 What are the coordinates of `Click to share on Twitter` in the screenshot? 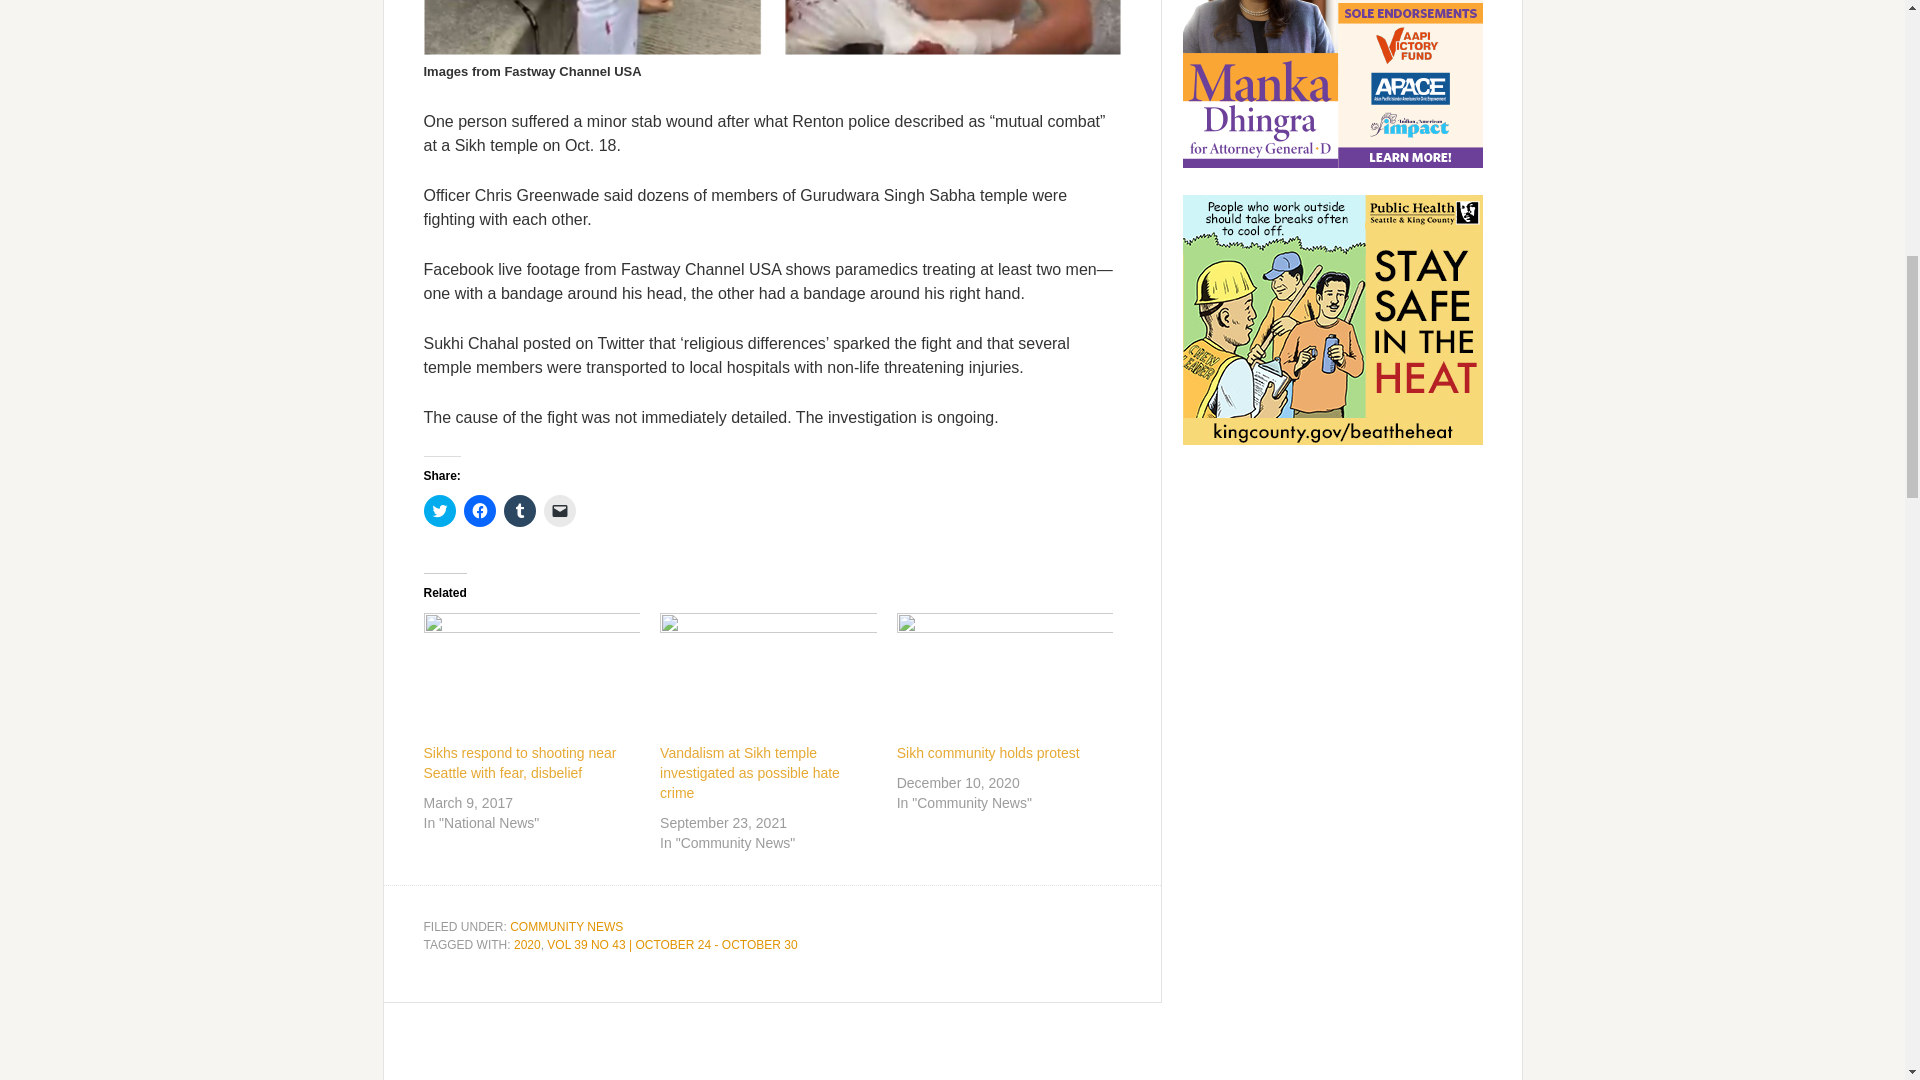 It's located at (440, 510).